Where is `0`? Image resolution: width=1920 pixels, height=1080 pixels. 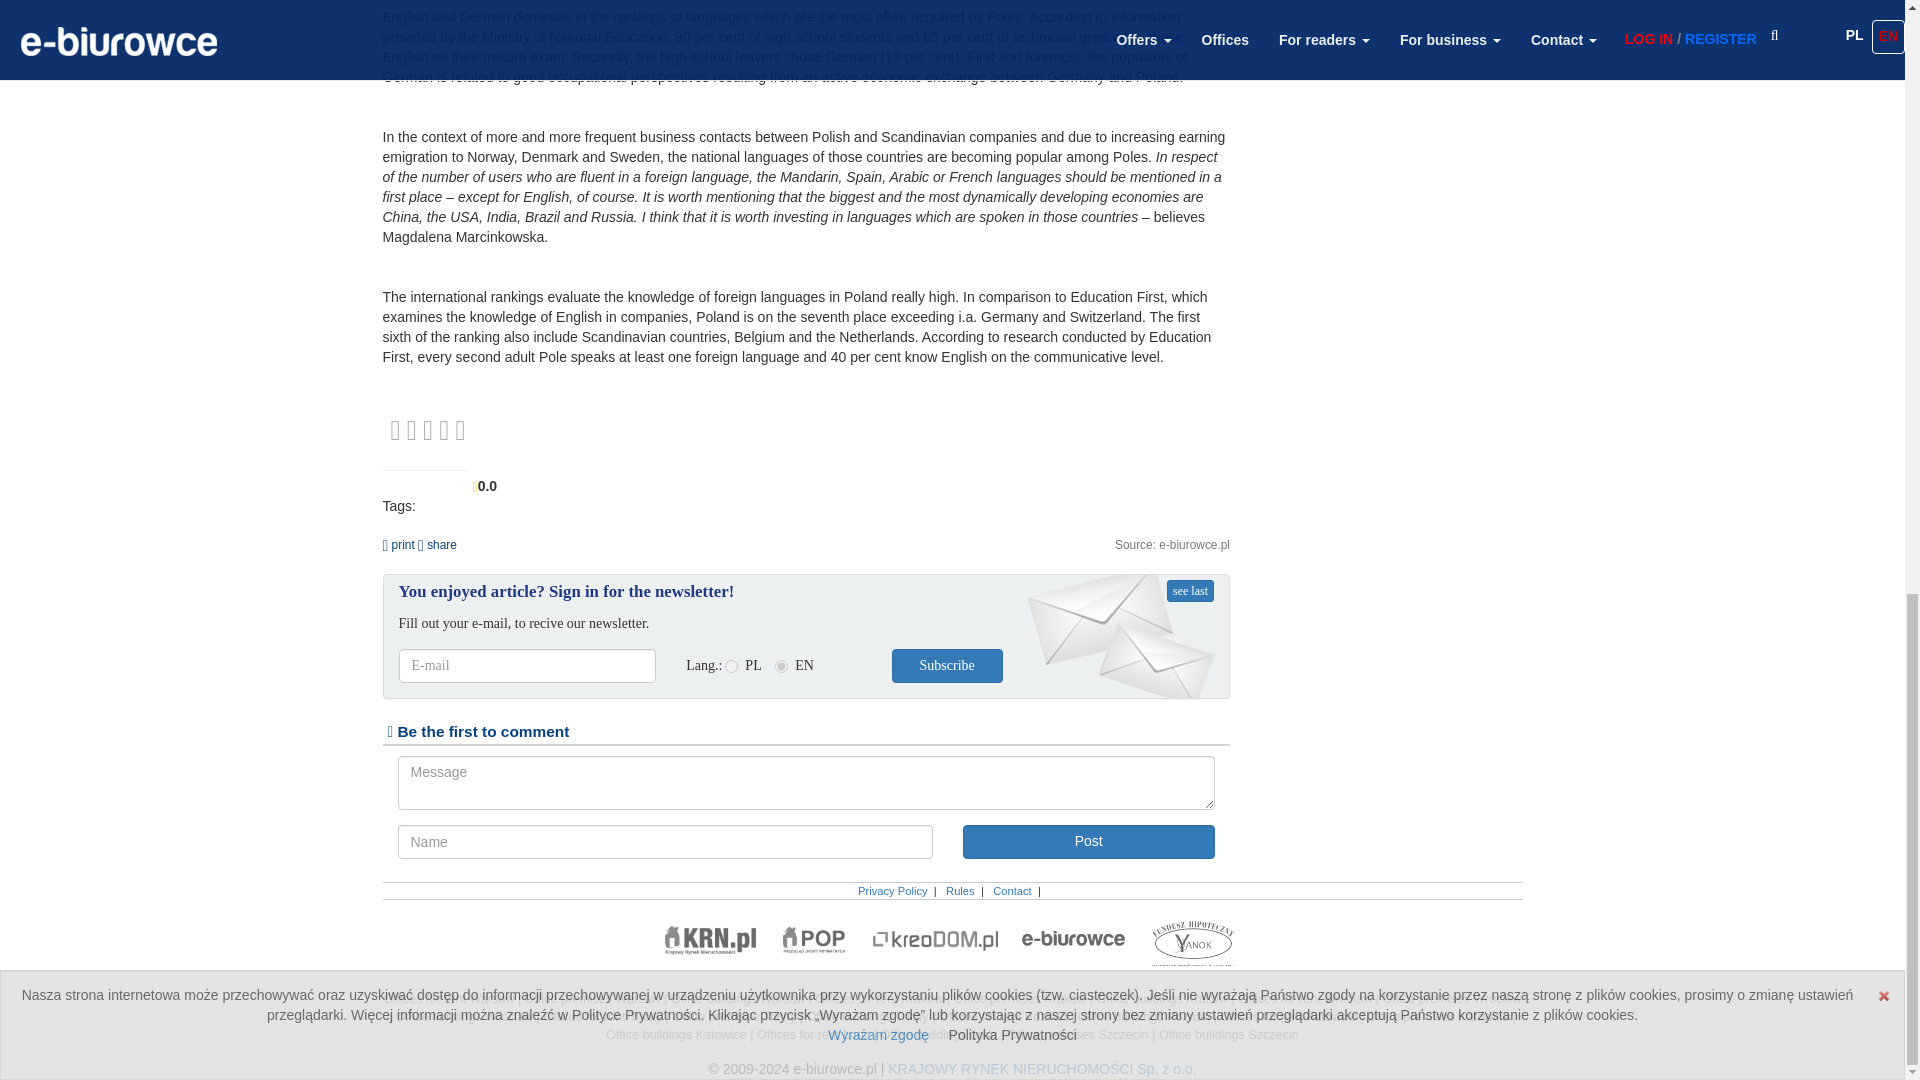
0 is located at coordinates (428, 430).